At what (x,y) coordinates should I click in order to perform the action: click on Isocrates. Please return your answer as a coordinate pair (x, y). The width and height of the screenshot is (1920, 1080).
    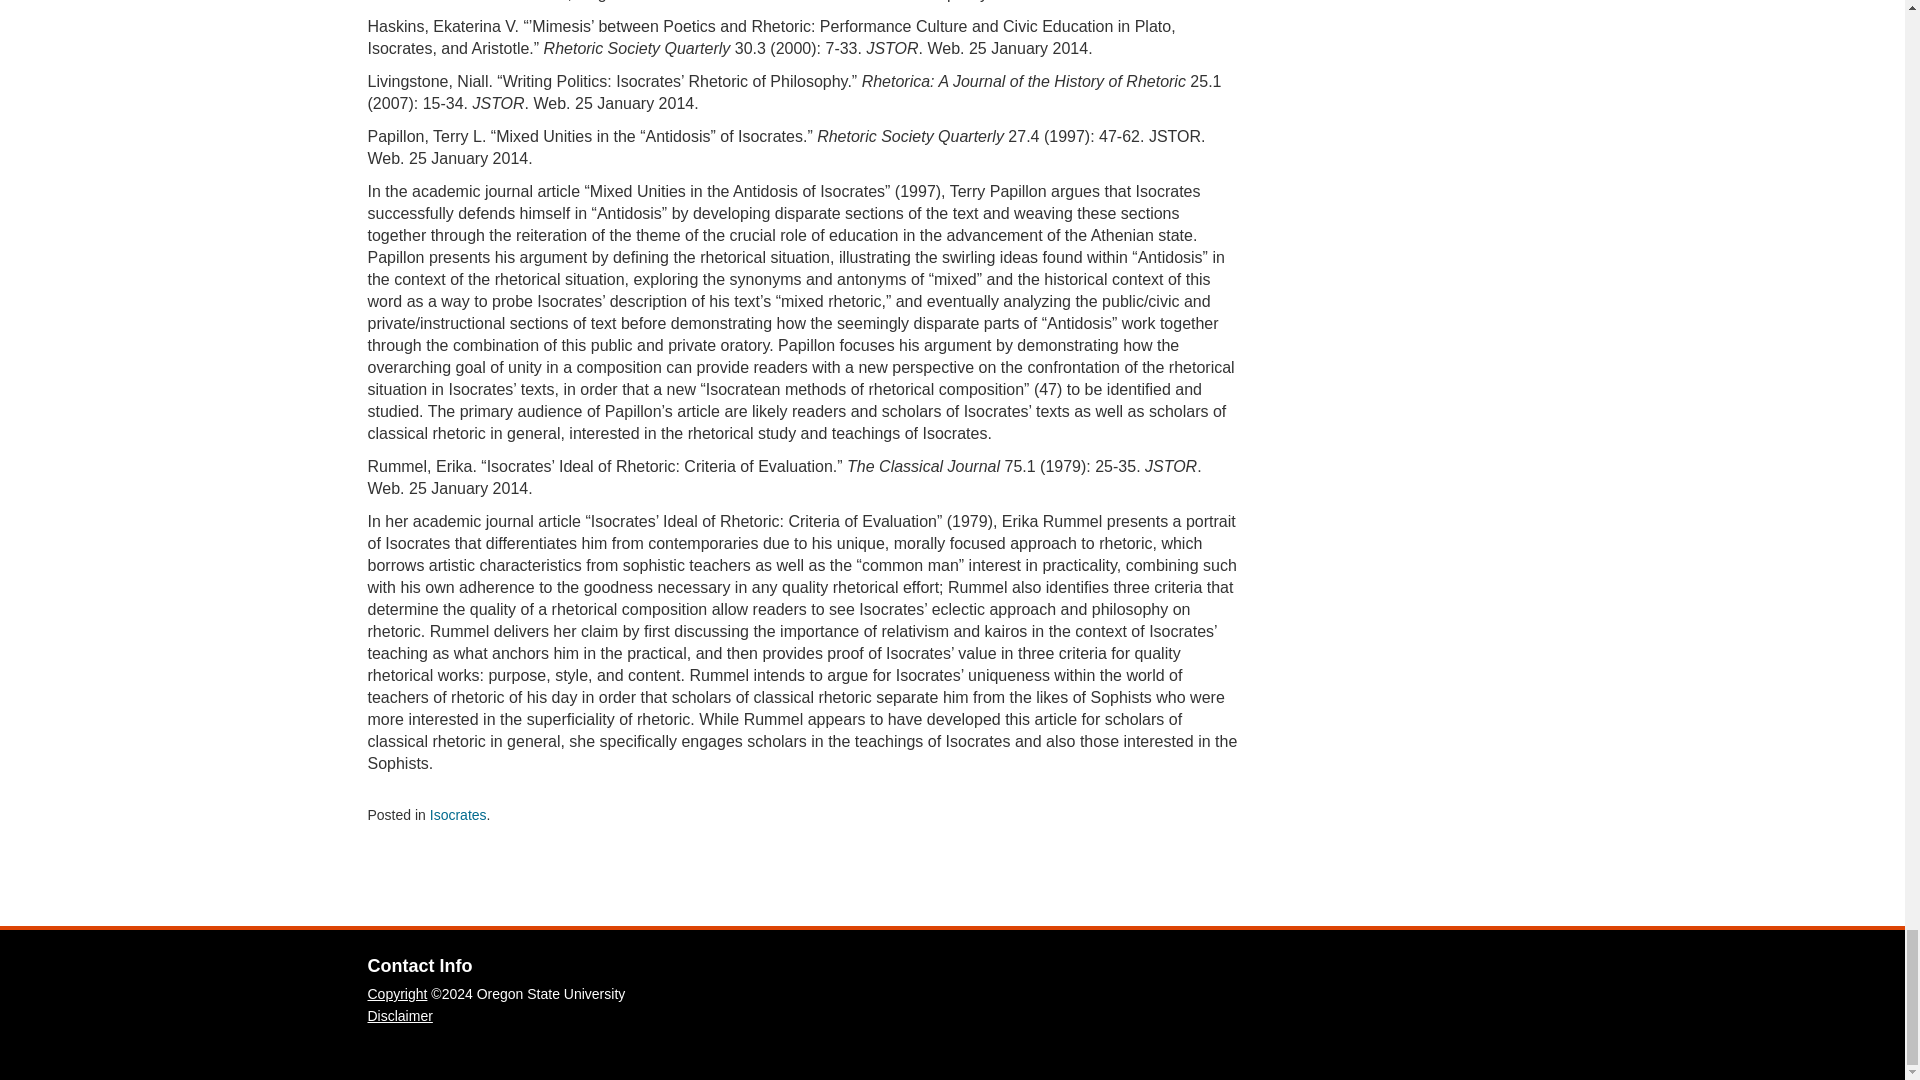
    Looking at the image, I should click on (458, 814).